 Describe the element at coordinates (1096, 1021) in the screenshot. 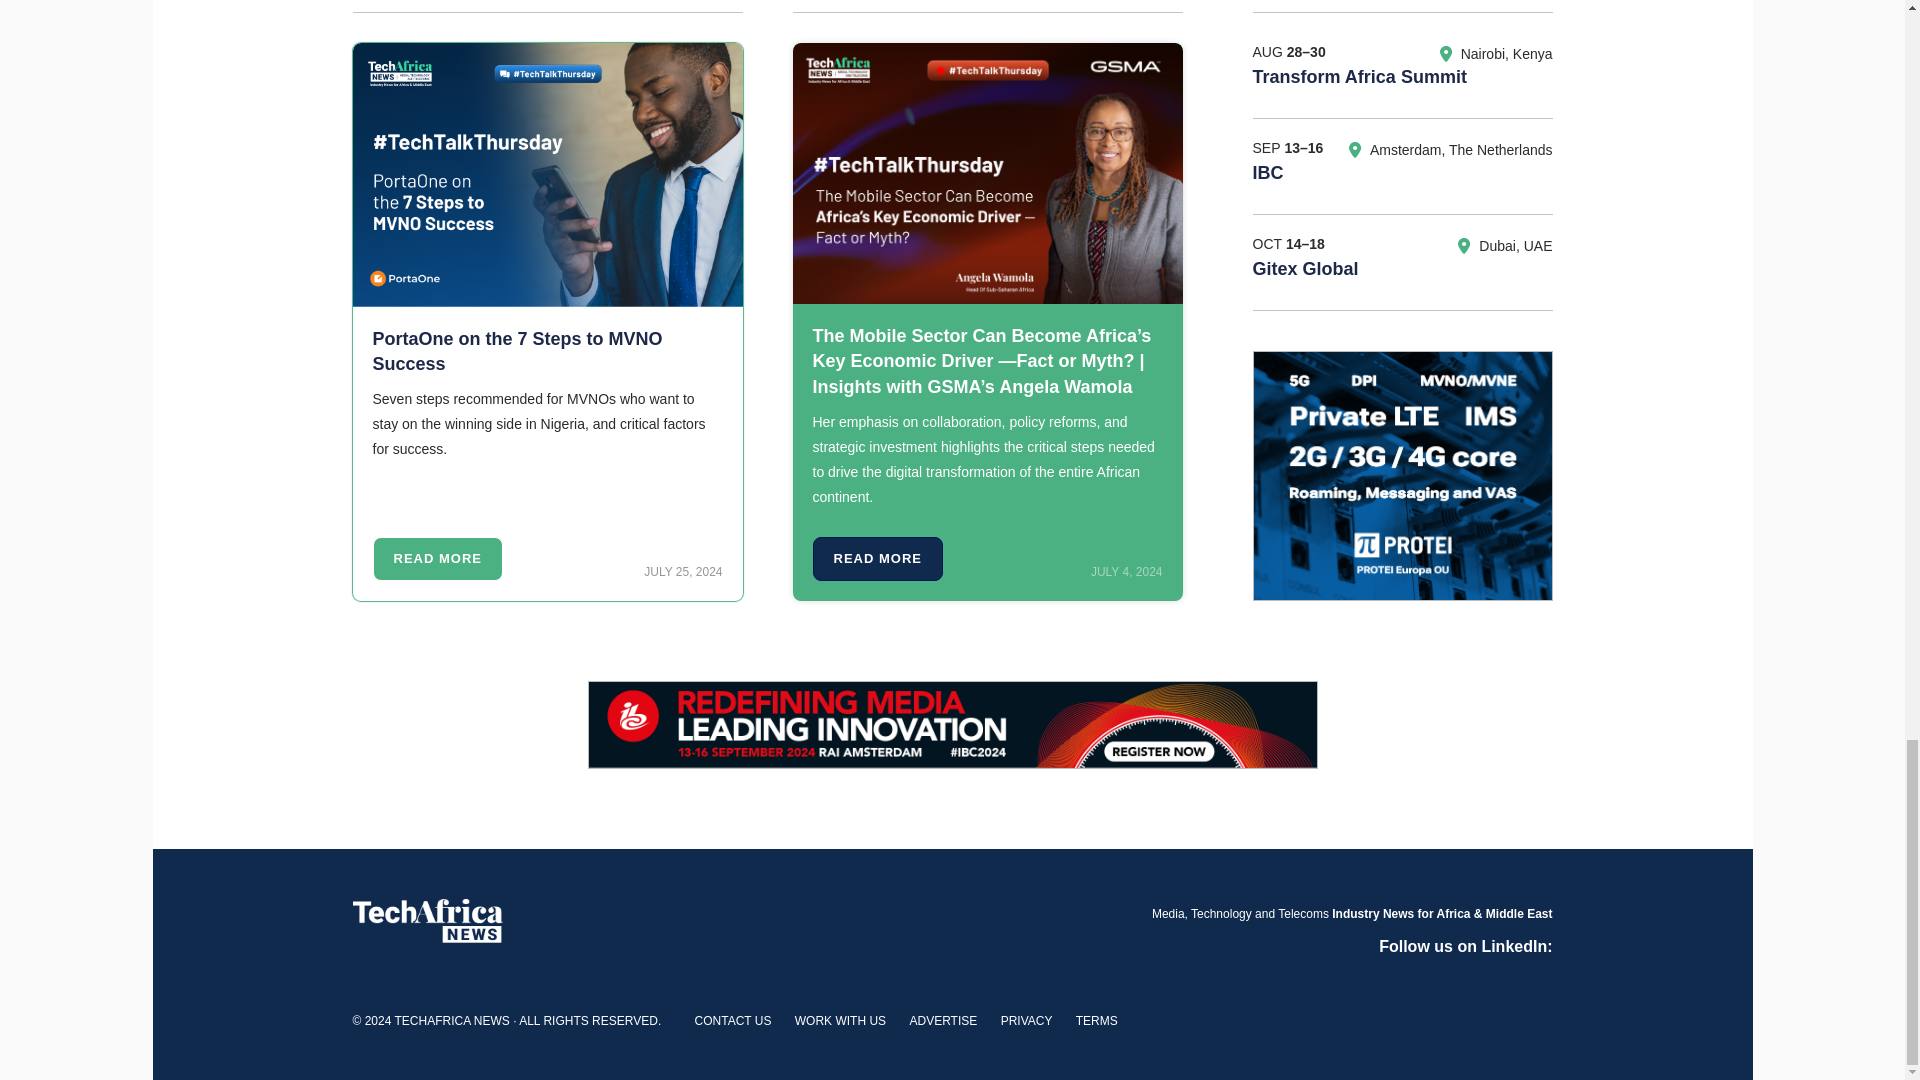

I see `TERMS` at that location.